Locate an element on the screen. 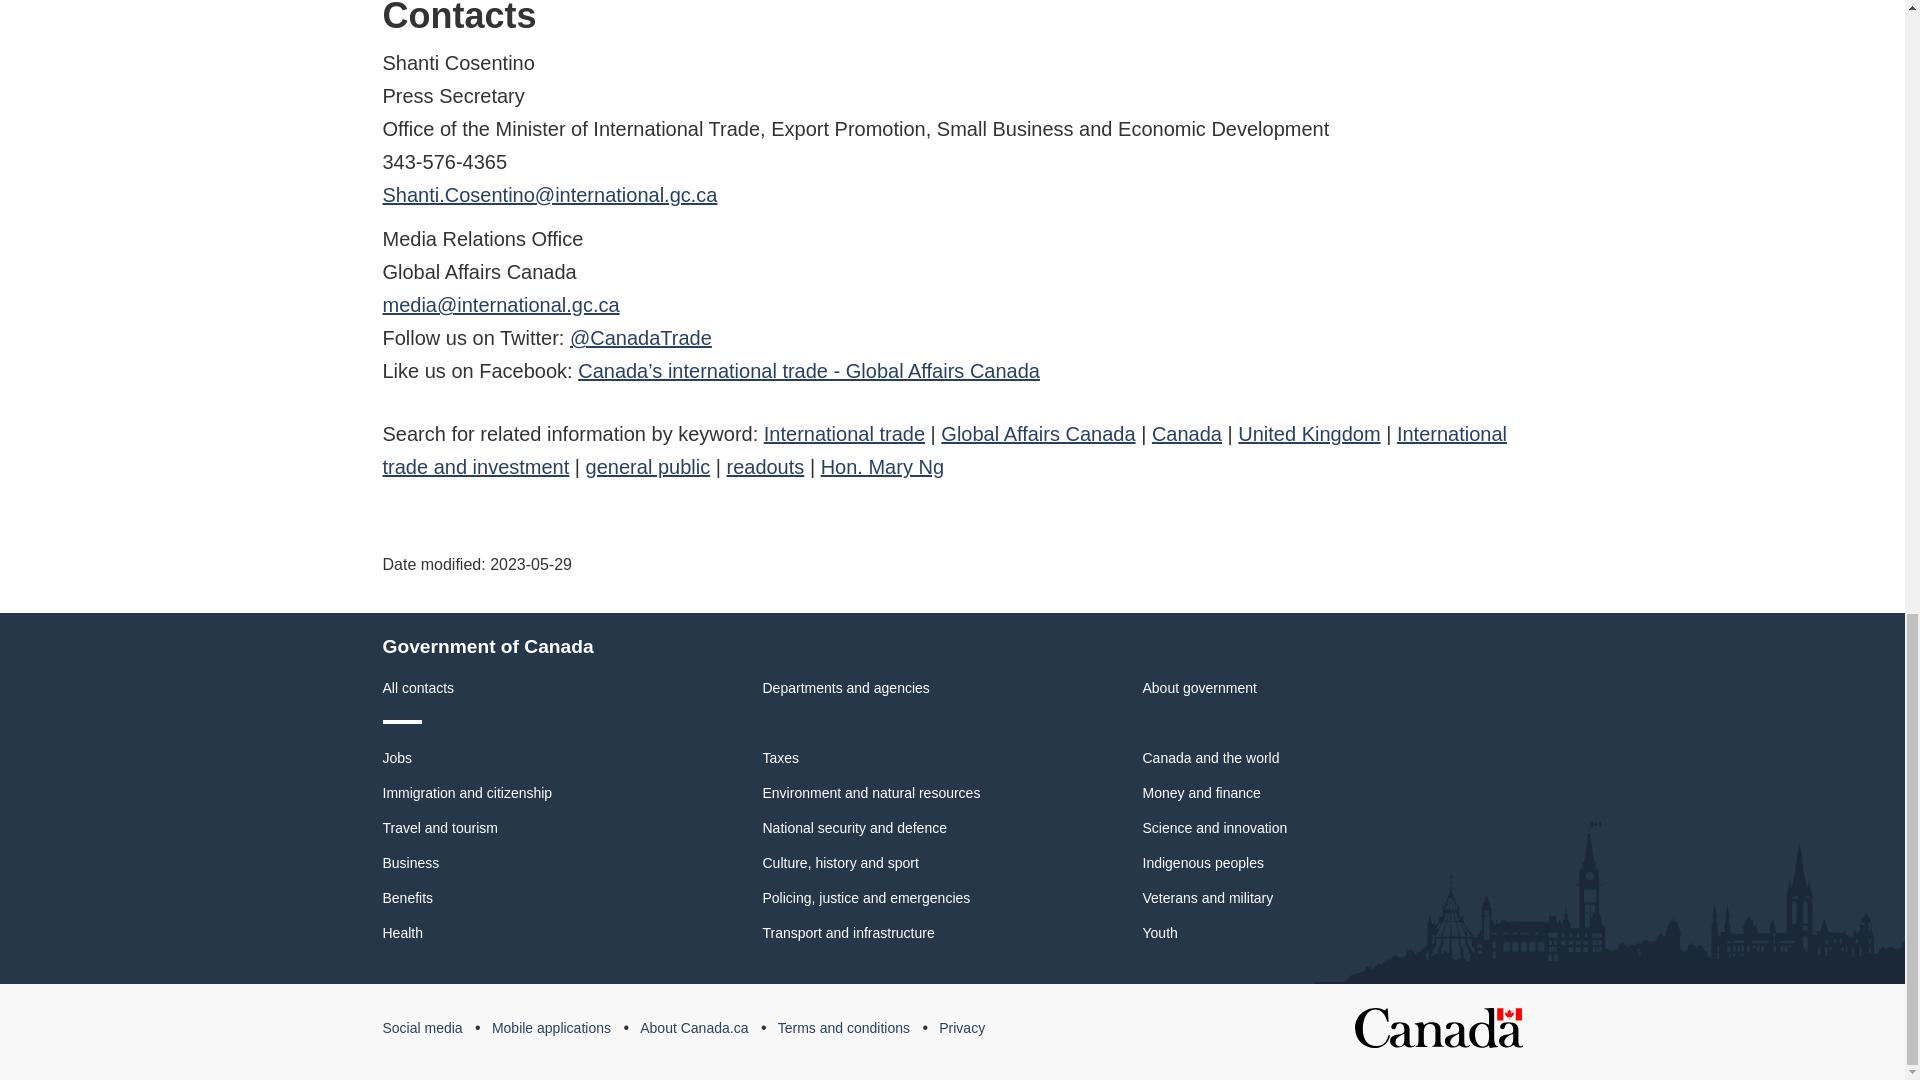  United Kingdom is located at coordinates (1309, 434).